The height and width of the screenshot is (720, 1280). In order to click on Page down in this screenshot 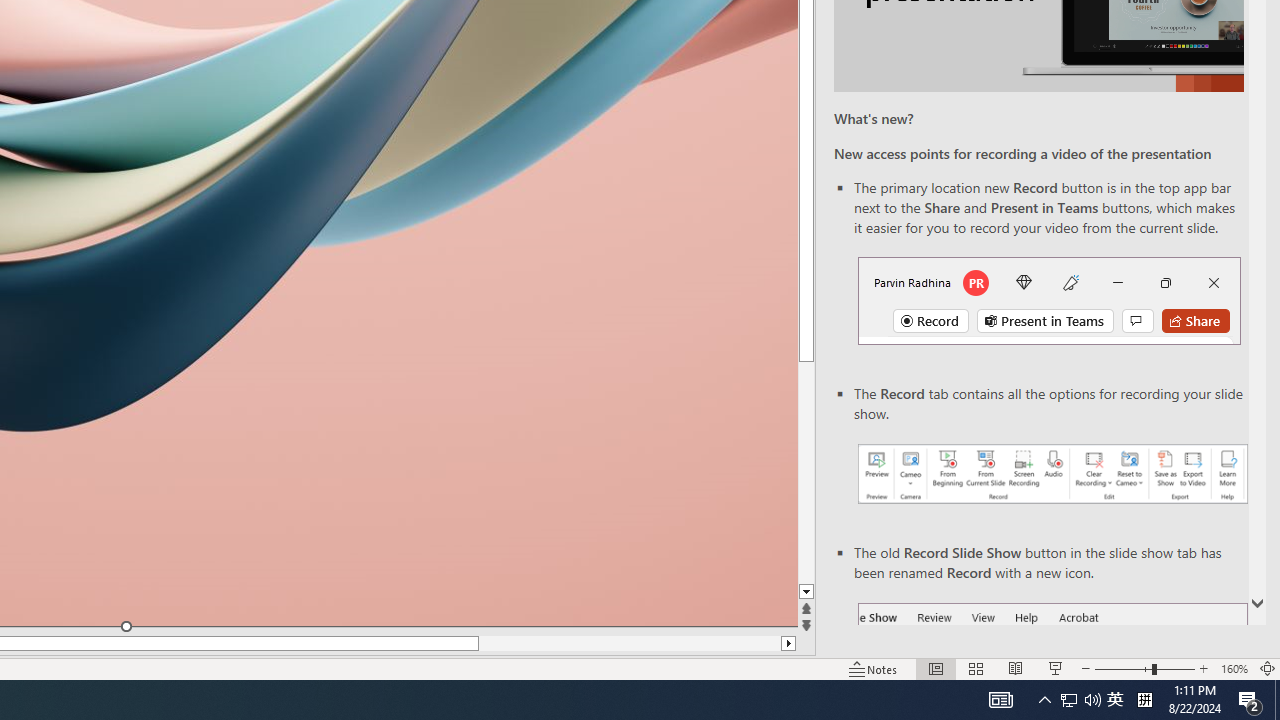, I will do `click(806, 472)`.